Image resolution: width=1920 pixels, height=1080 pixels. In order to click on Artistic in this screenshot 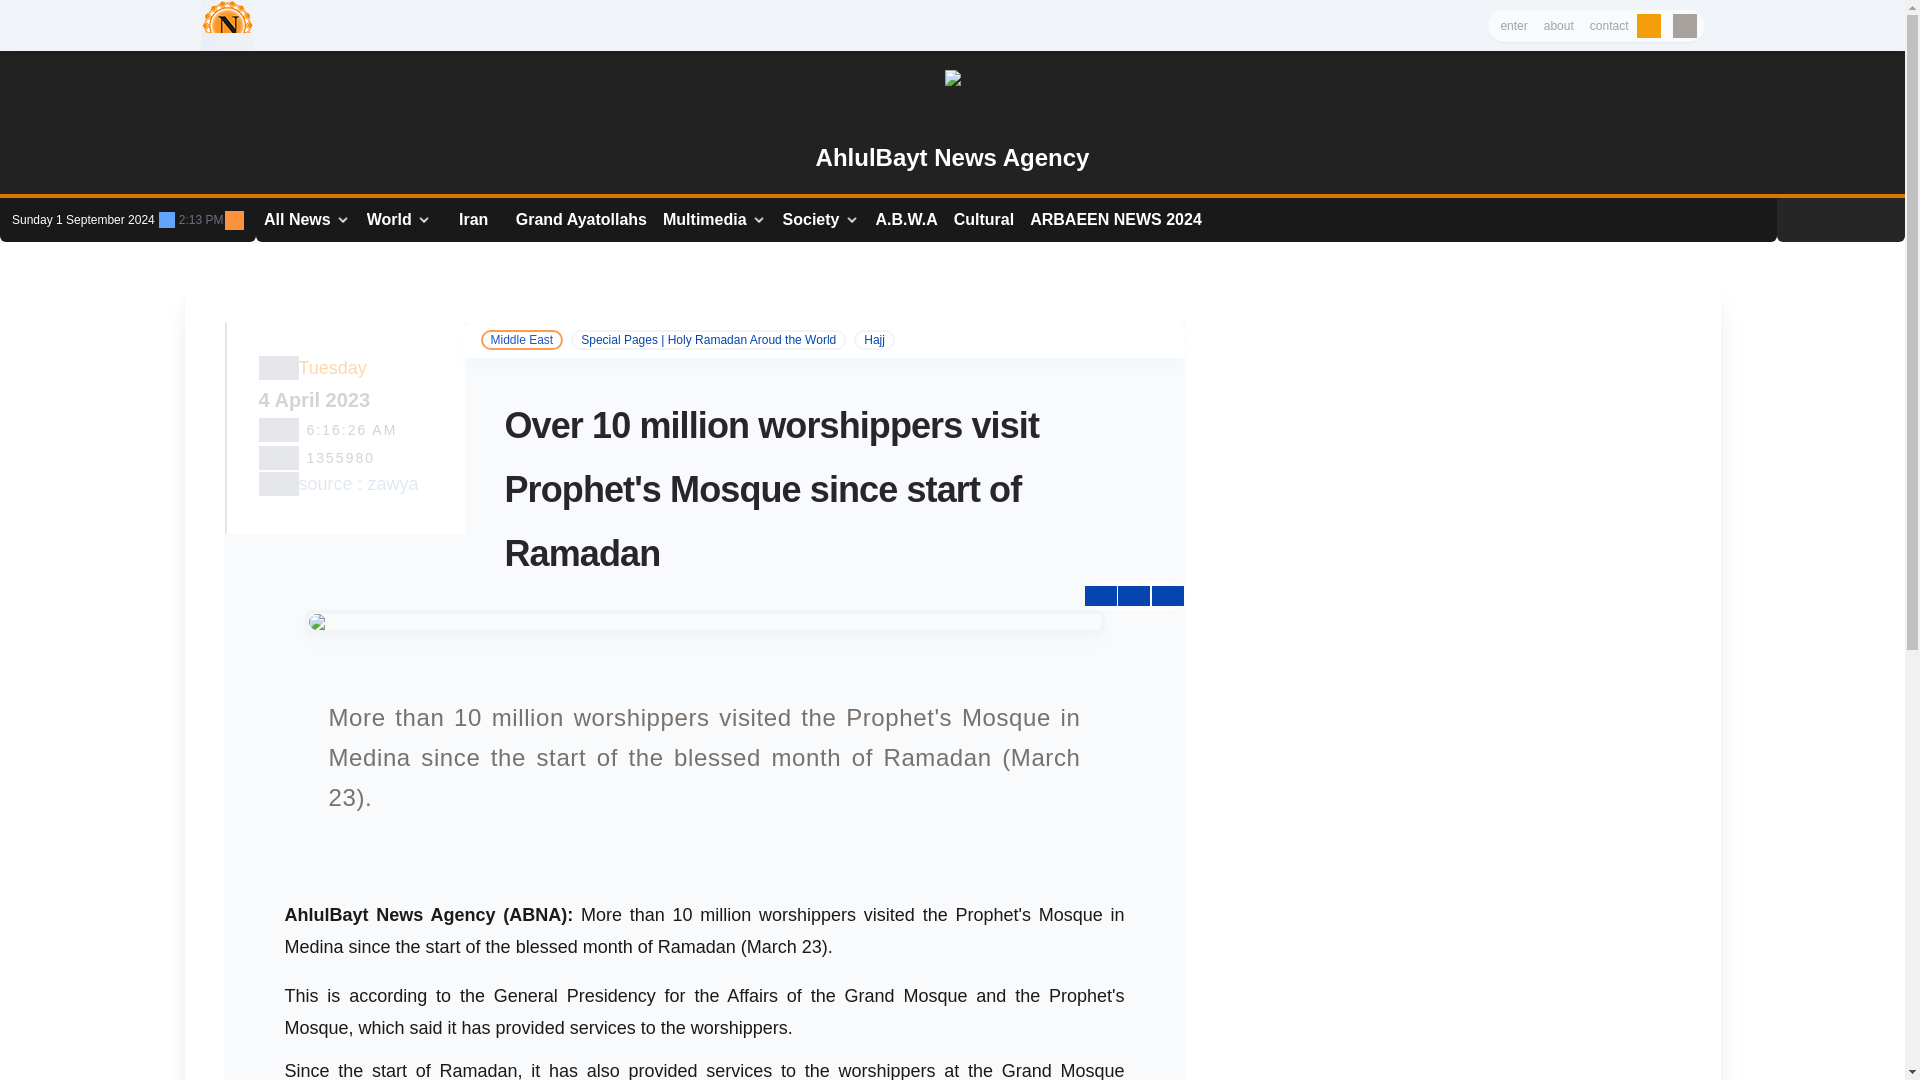, I will do `click(890, 248)`.